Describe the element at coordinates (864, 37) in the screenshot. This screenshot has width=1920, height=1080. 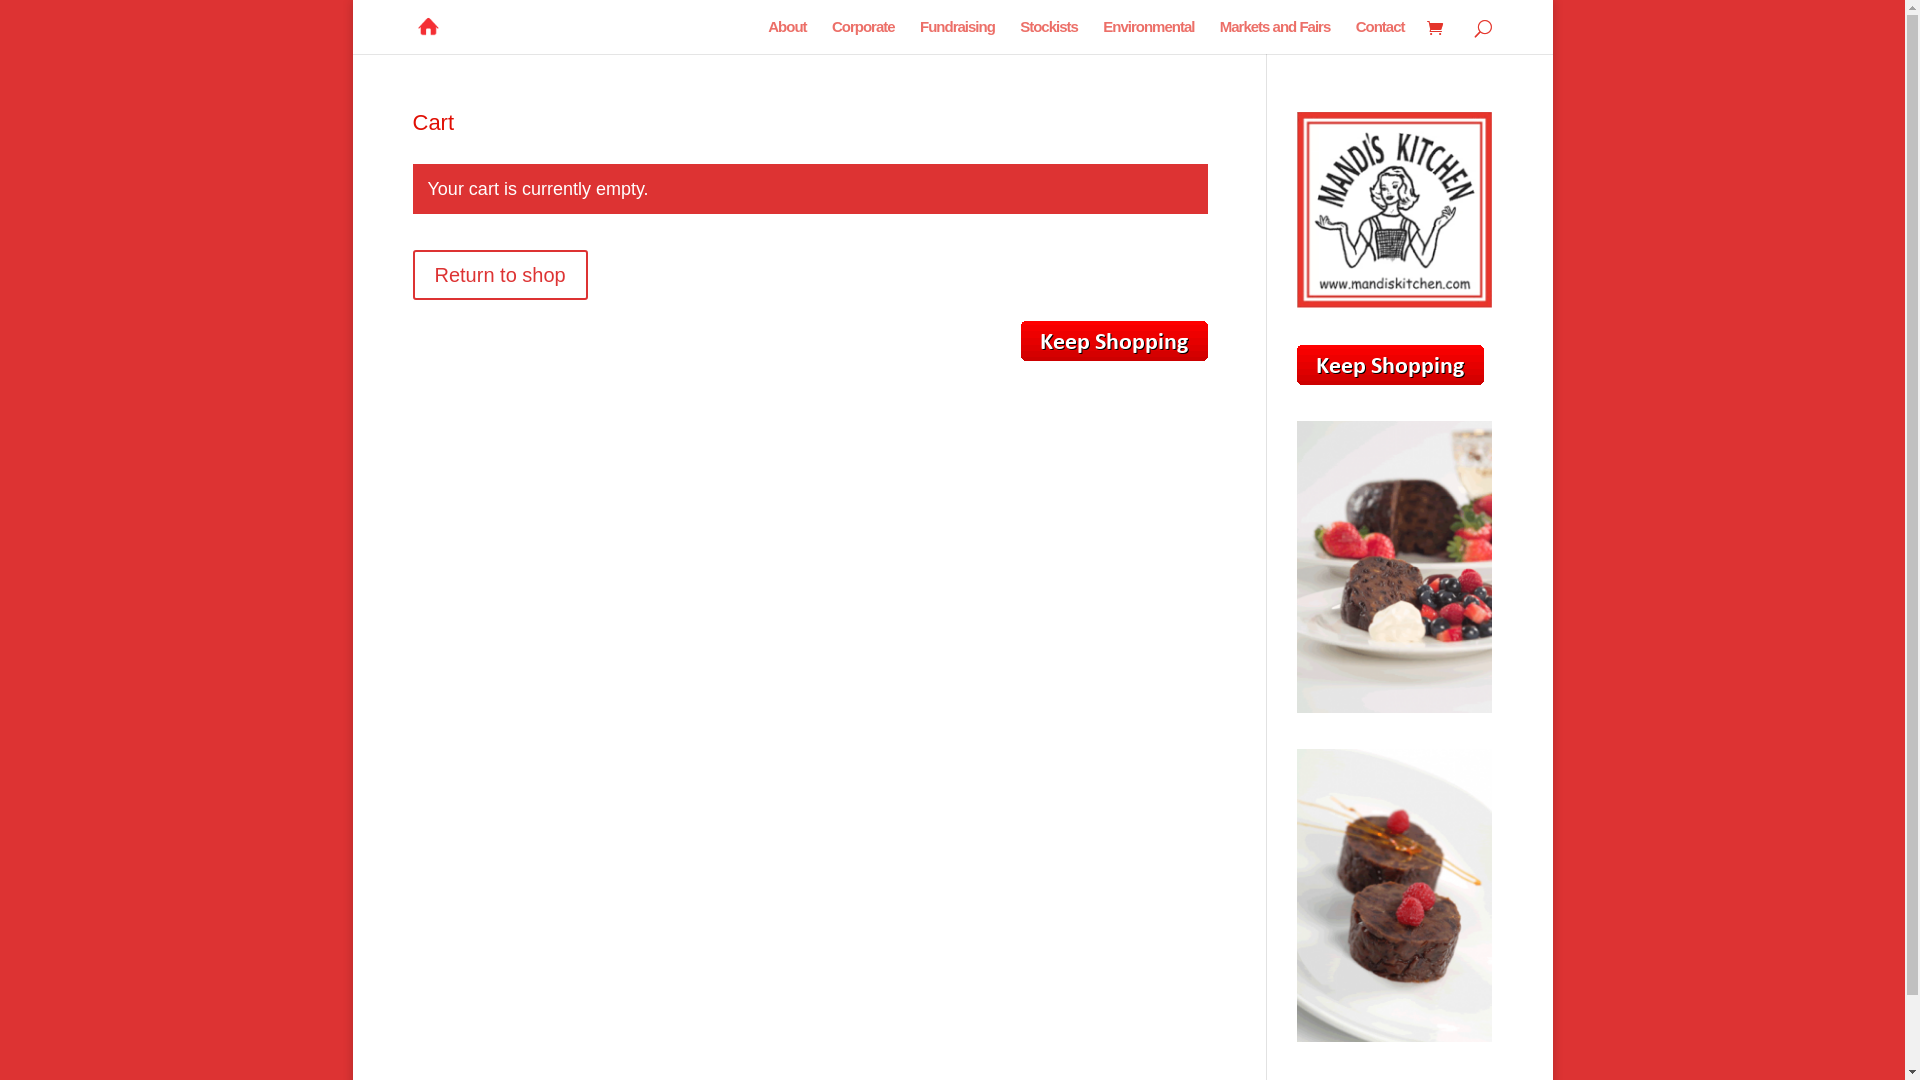
I see `Corporate` at that location.